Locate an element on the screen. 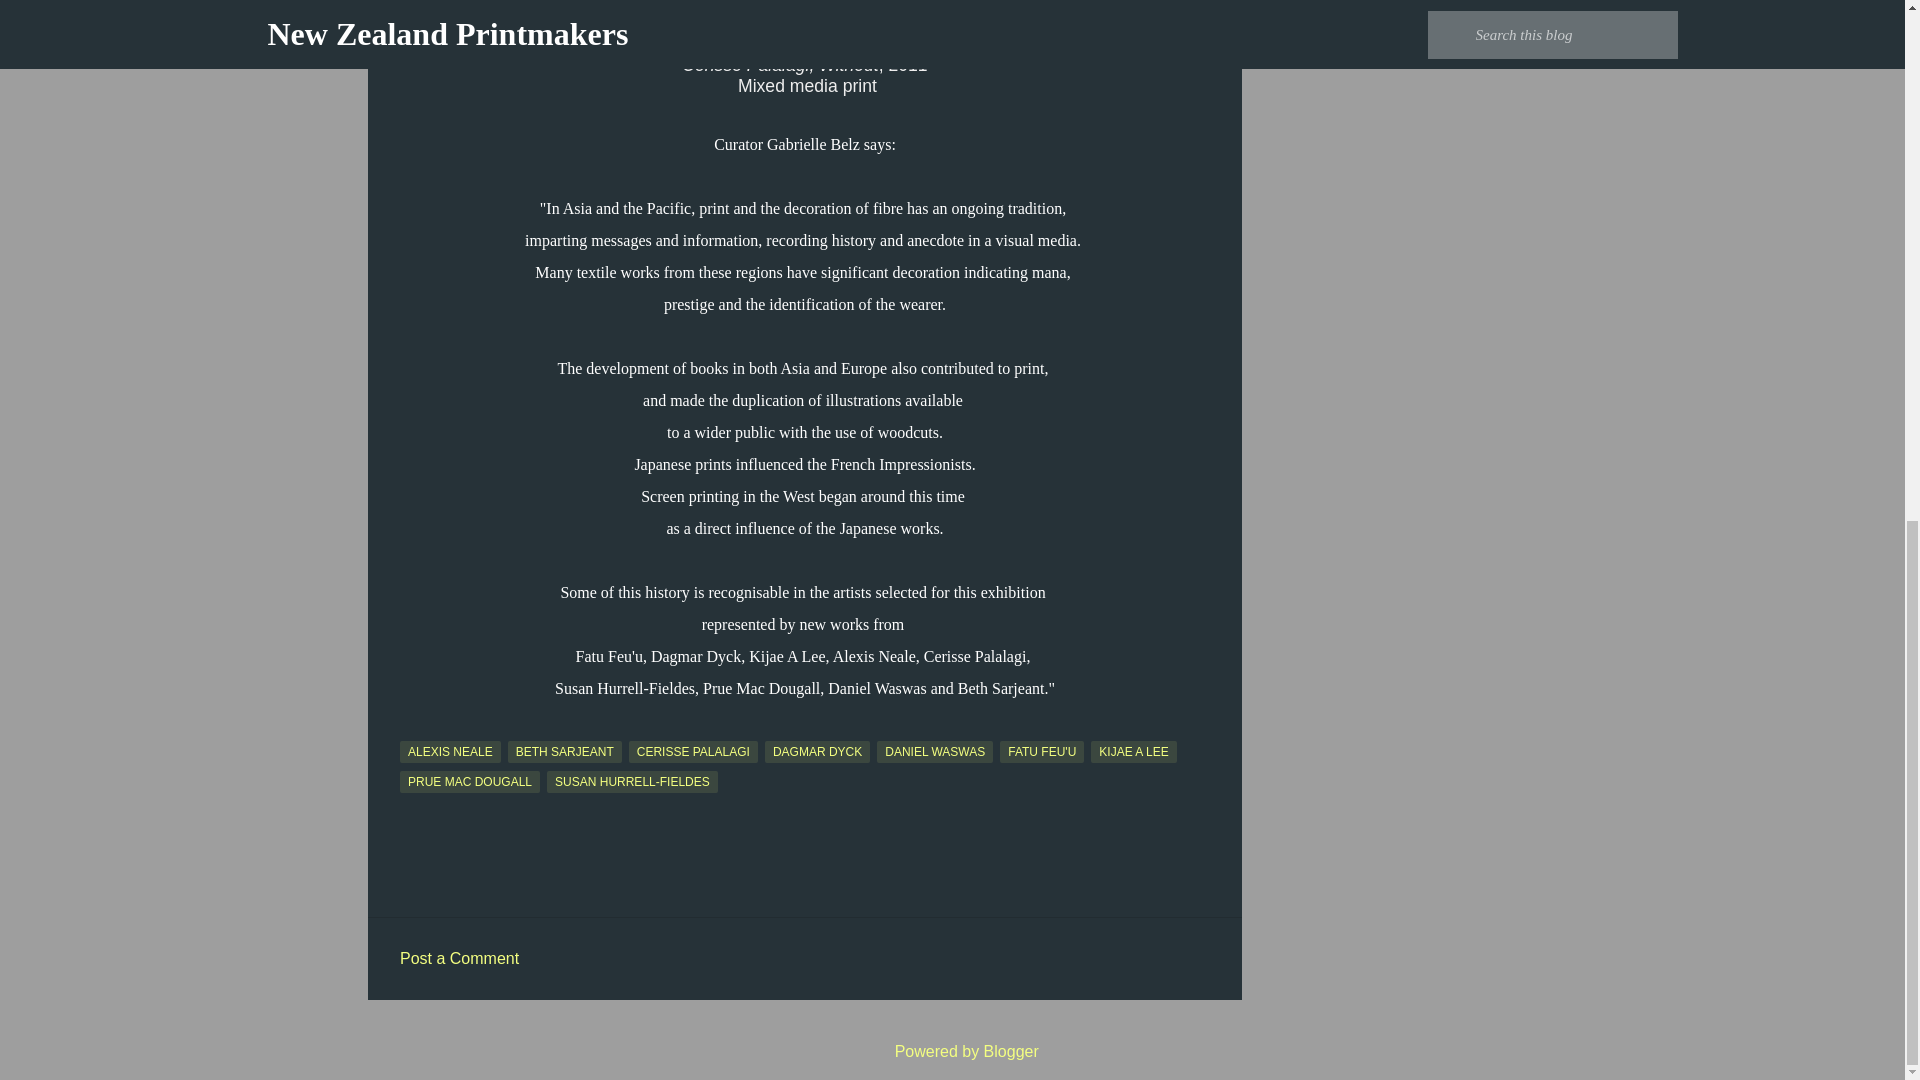  Post a Comment is located at coordinates (458, 958).